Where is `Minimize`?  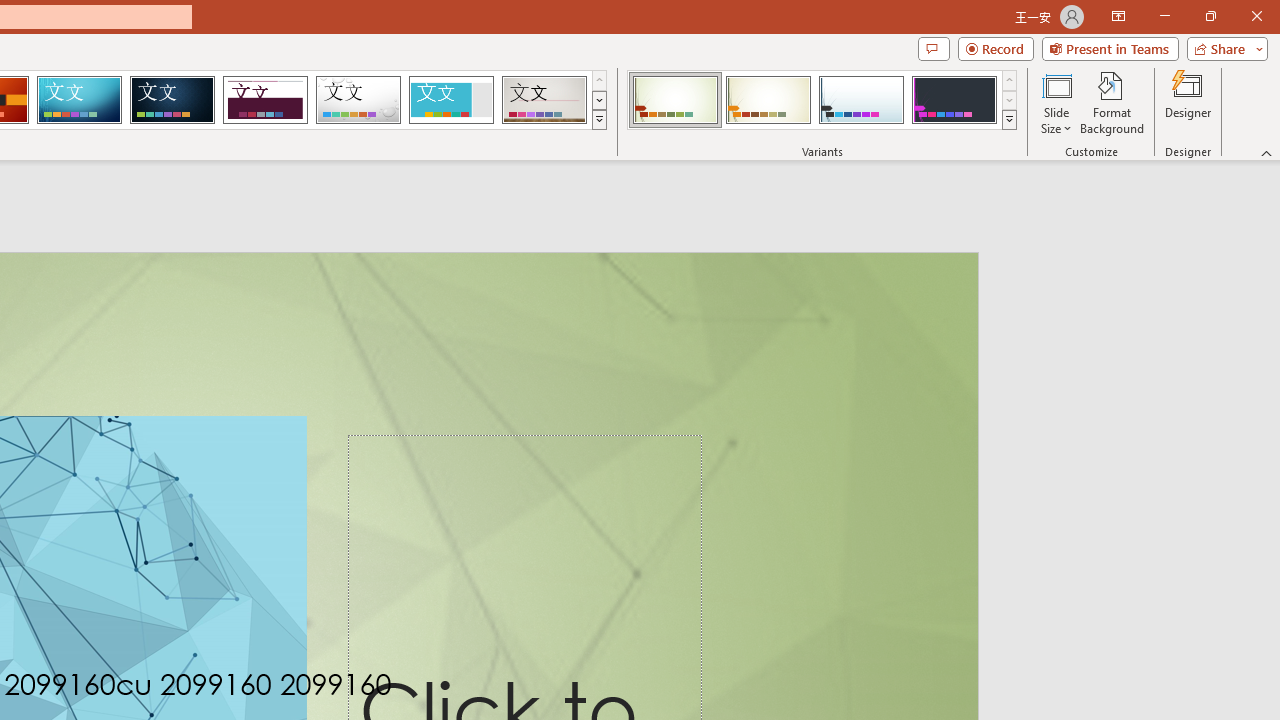 Minimize is located at coordinates (1164, 16).